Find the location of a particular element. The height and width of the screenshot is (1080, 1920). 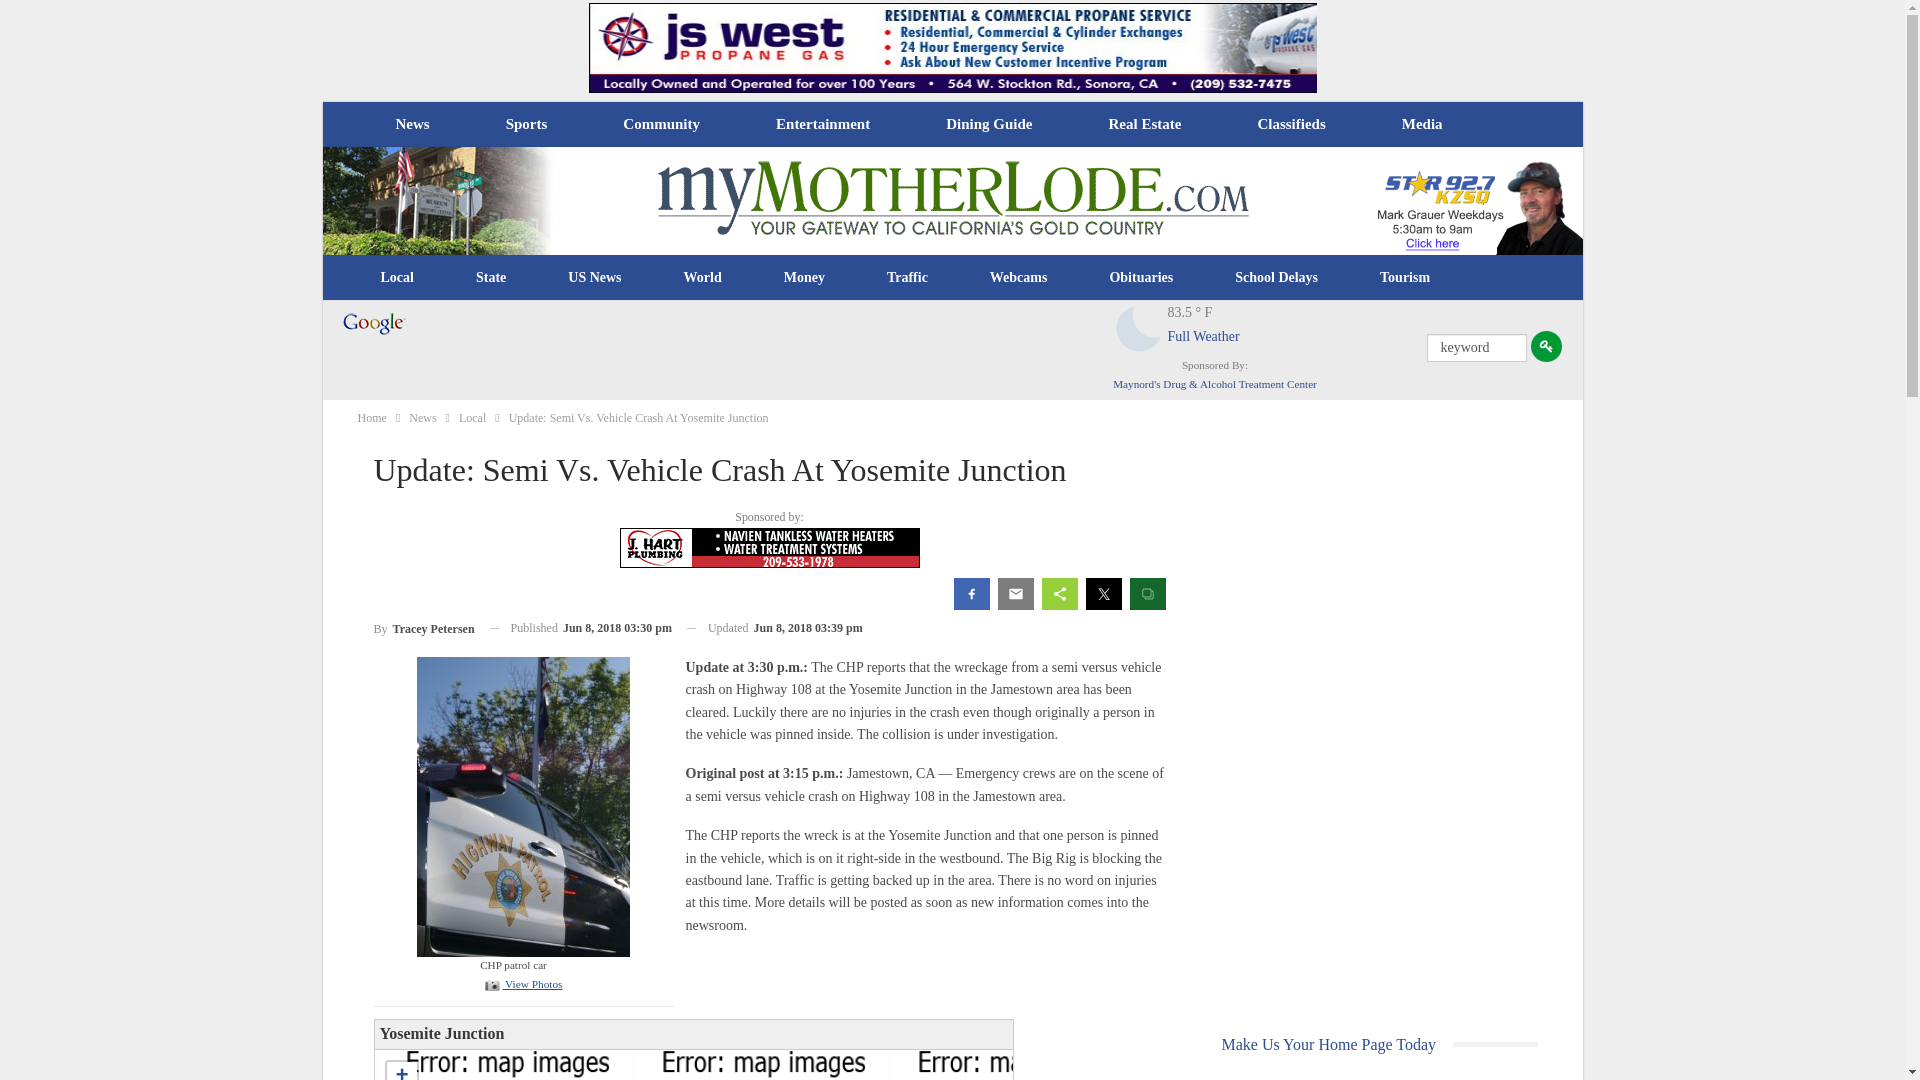

Local is located at coordinates (397, 278).